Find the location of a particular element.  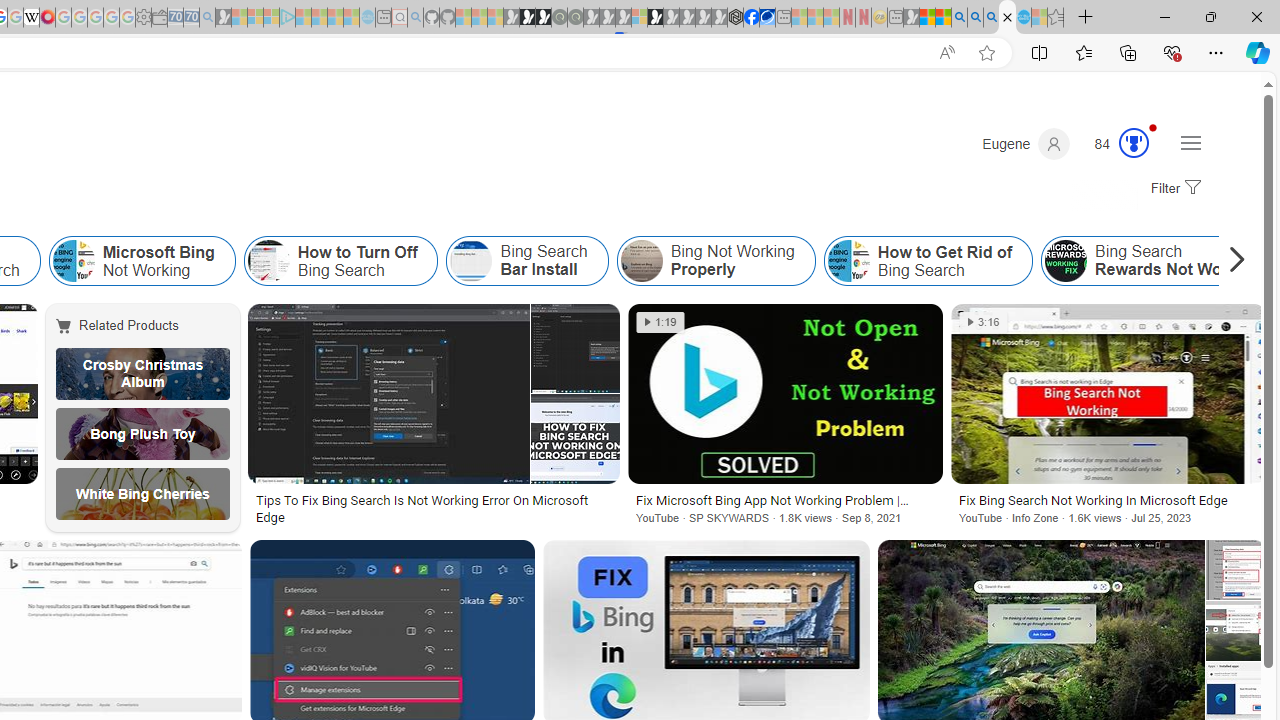

Bing Search Bar Install is located at coordinates (527, 260).